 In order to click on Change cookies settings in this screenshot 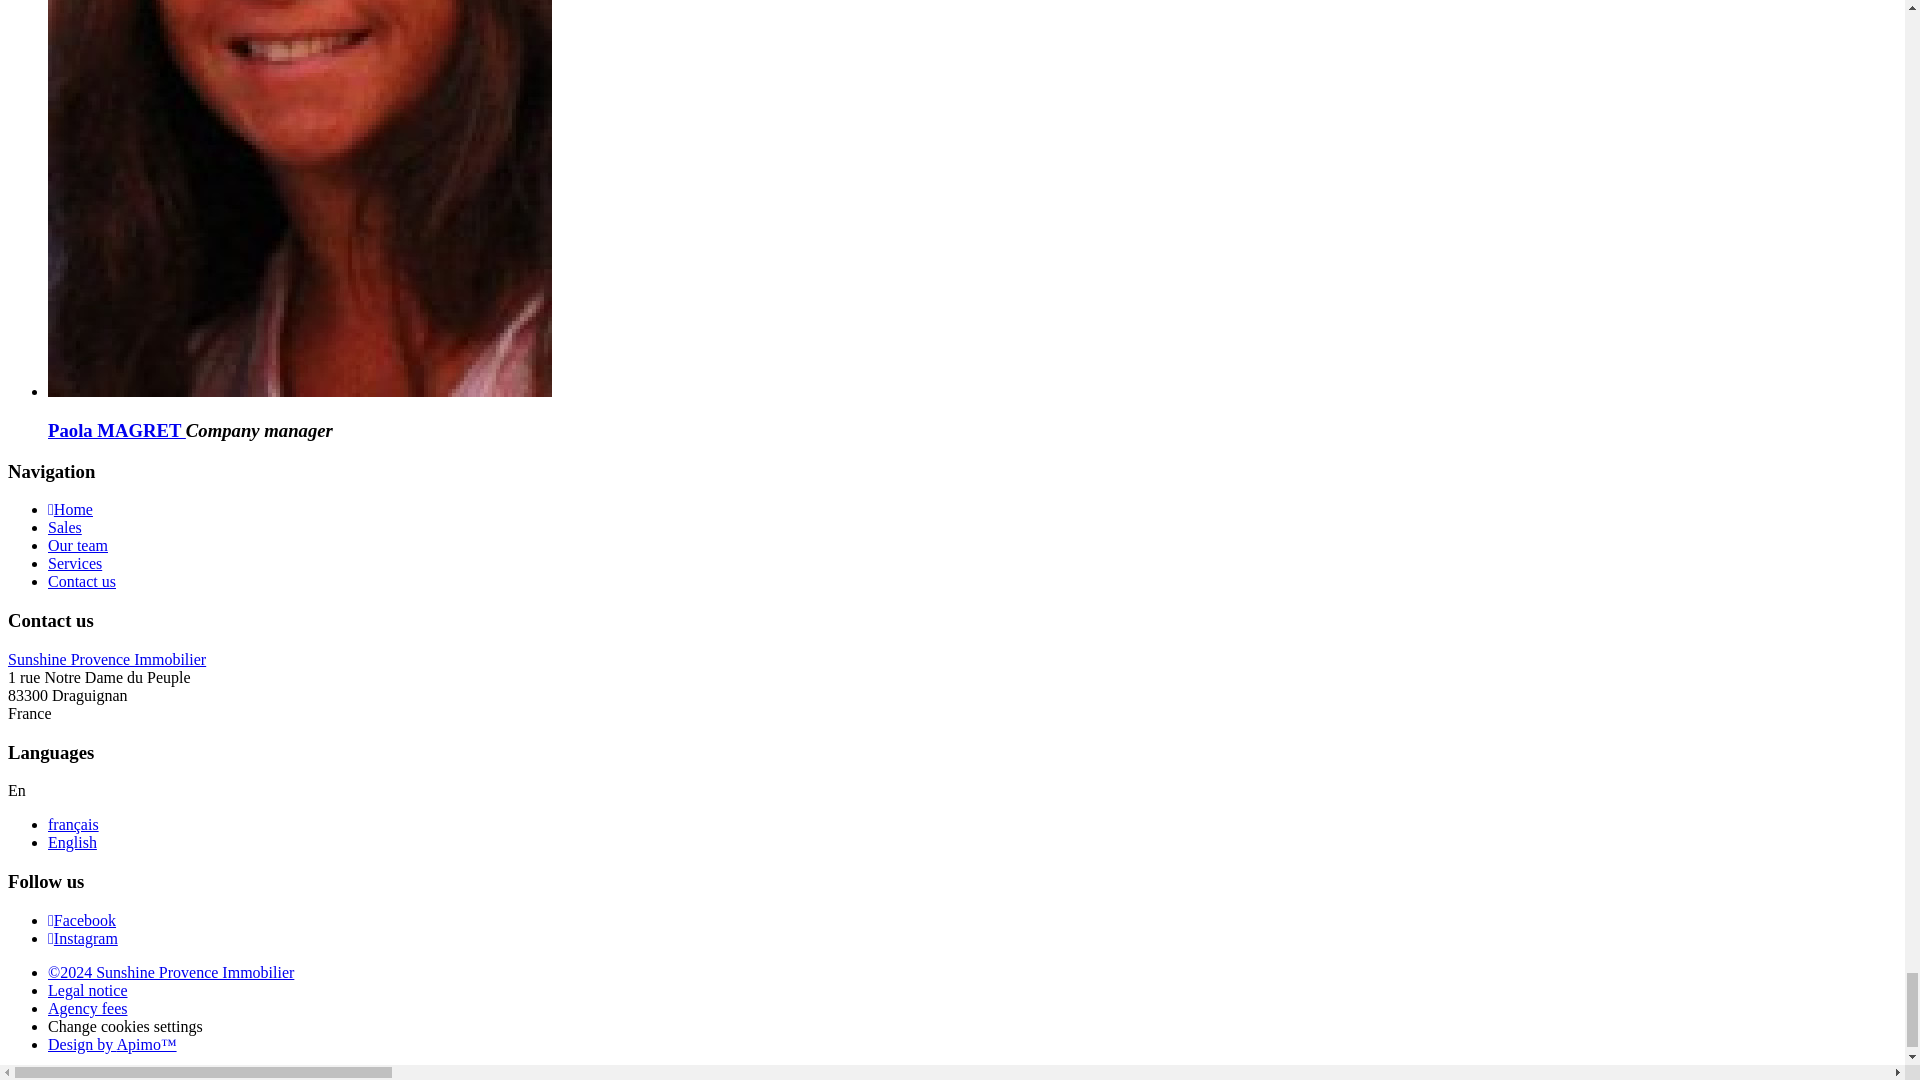, I will do `click(126, 1026)`.